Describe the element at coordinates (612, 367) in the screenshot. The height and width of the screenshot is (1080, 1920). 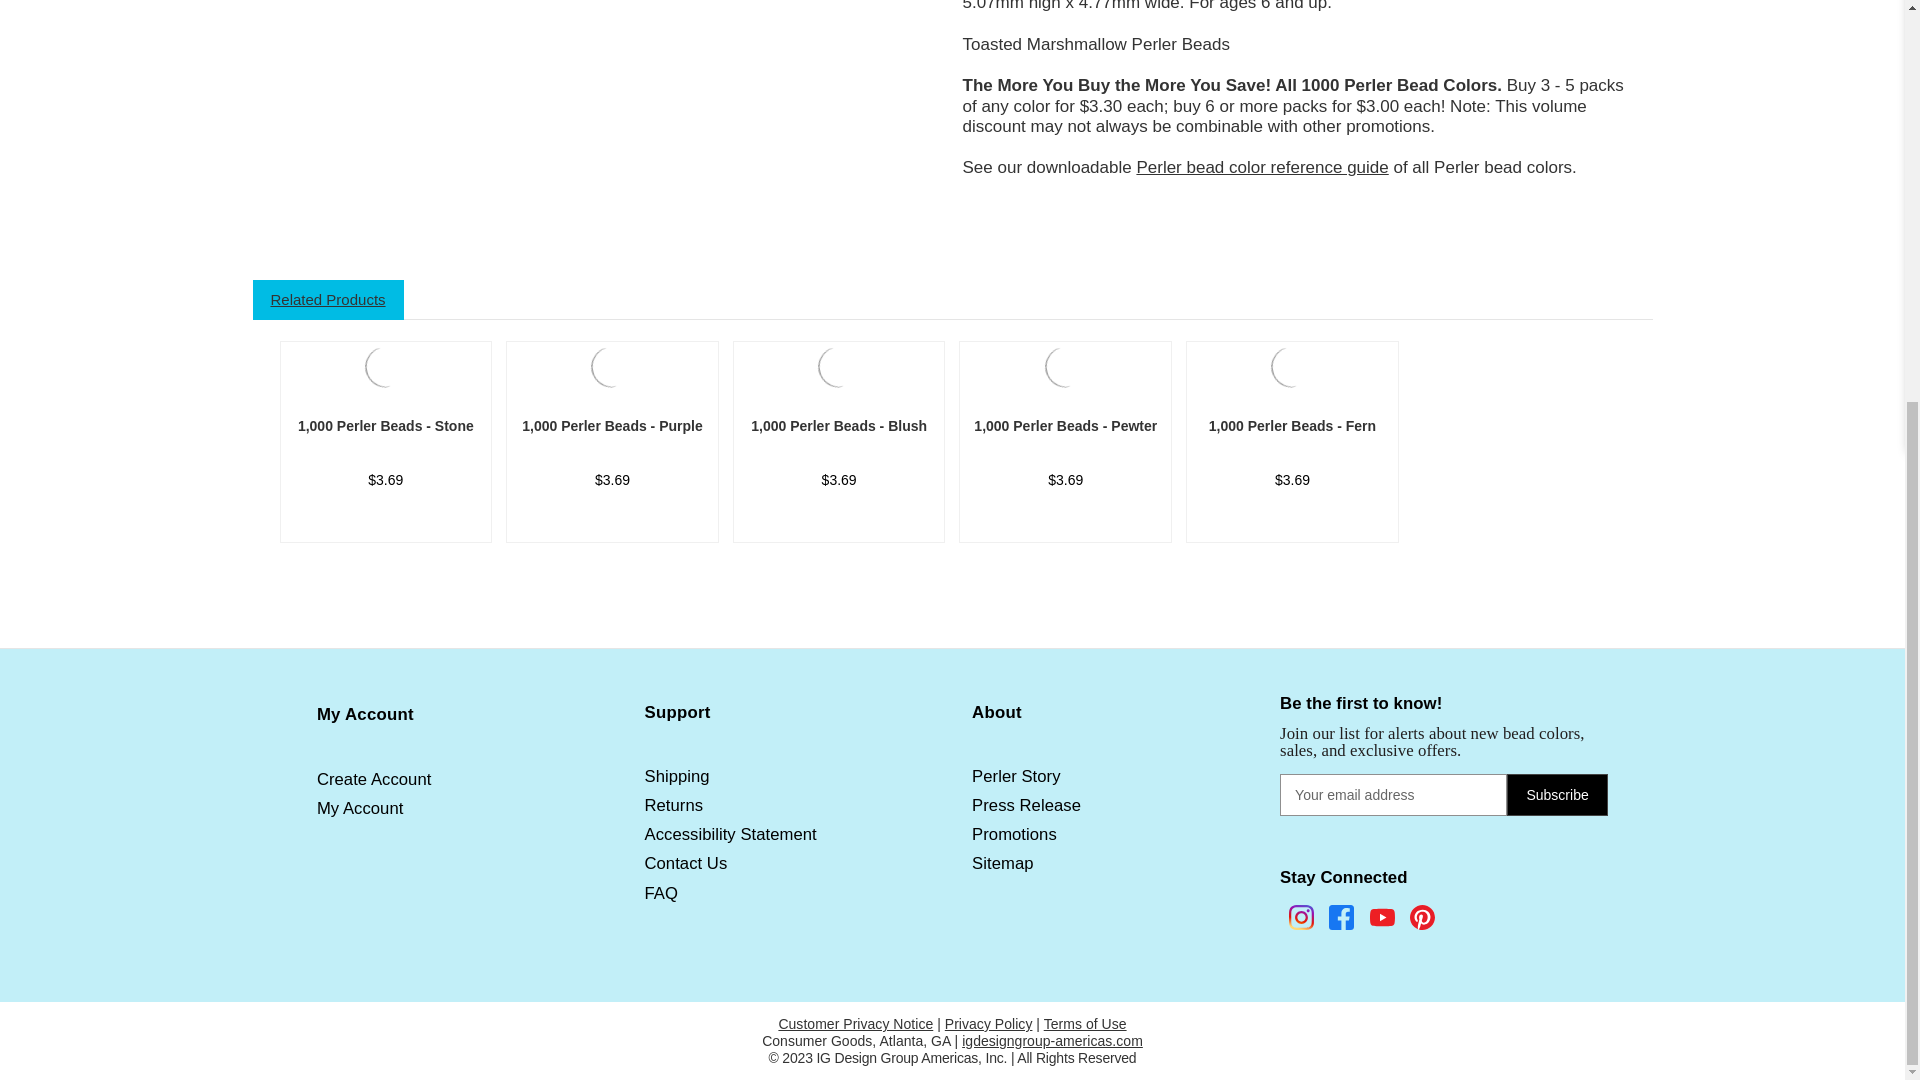
I see `1000 Beads Purple` at that location.